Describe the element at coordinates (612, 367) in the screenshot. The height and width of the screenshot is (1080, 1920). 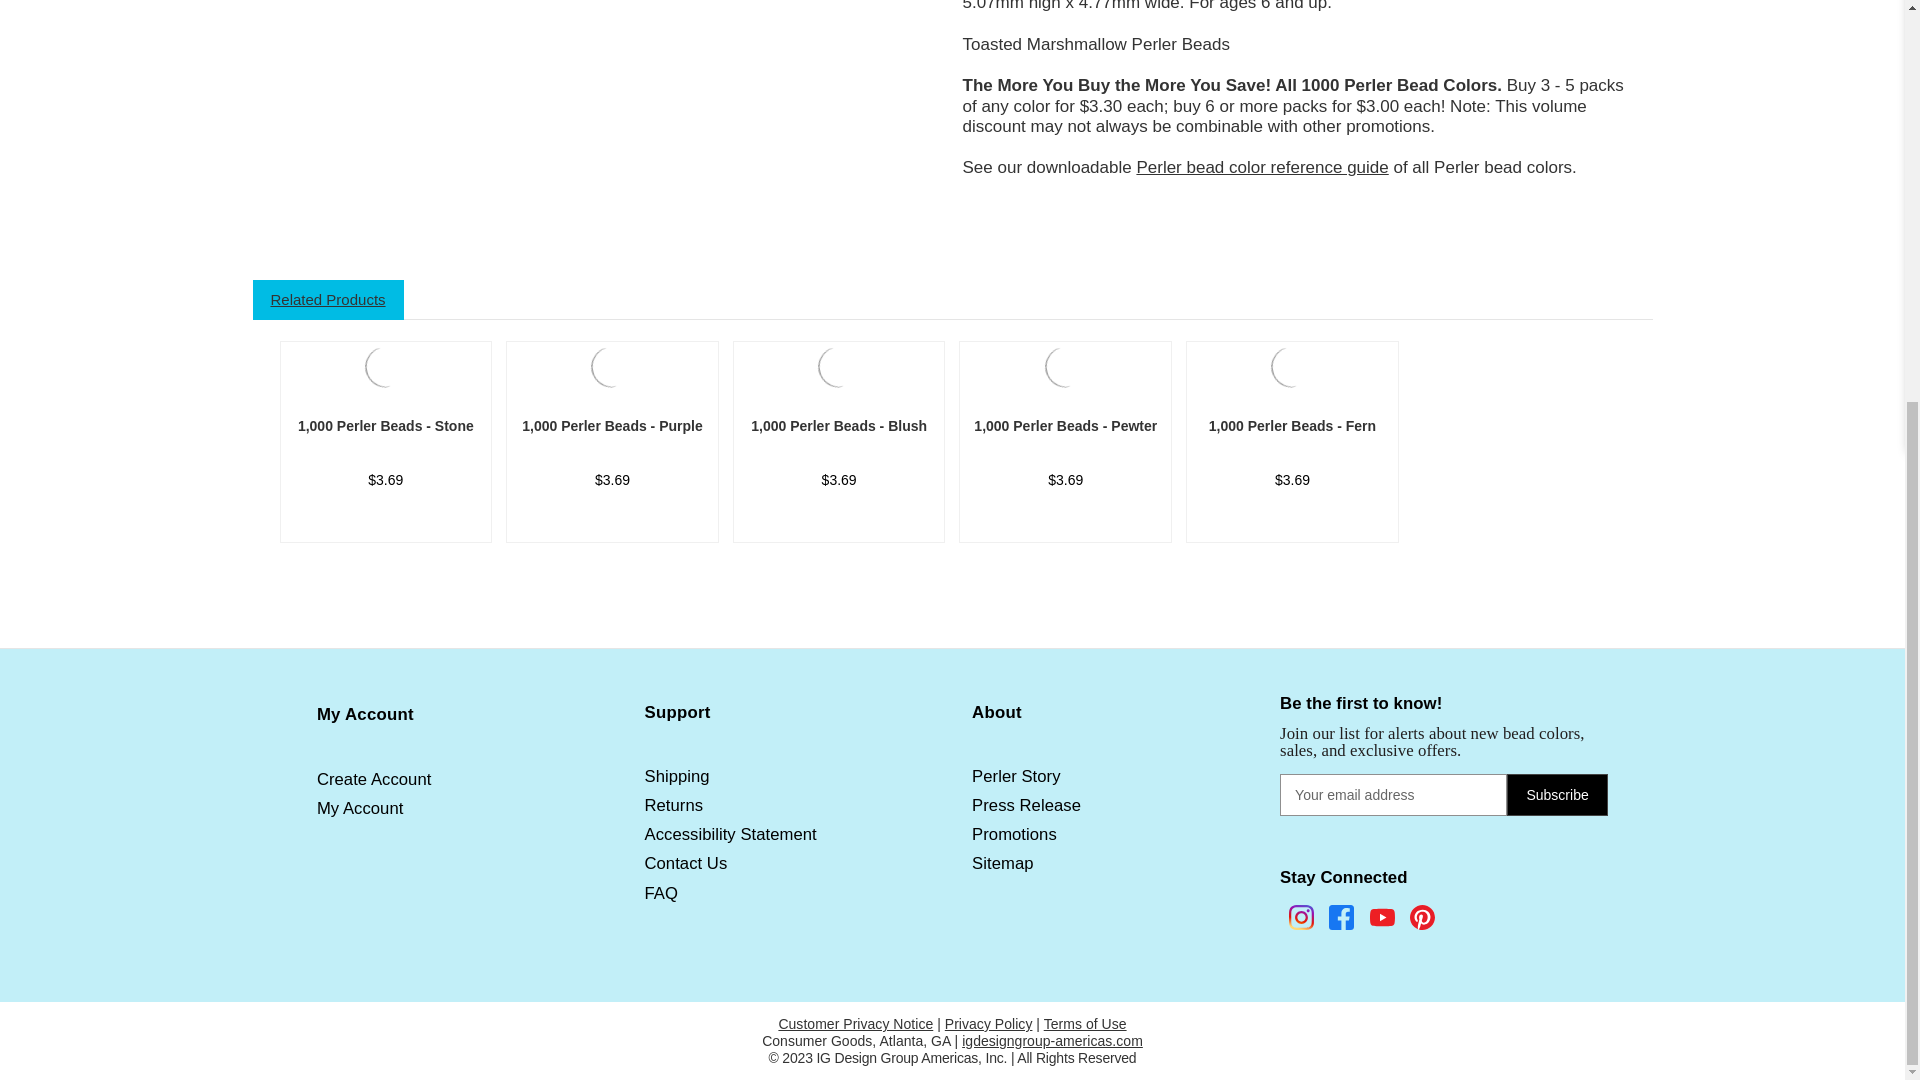
I see `1000 Beads Purple` at that location.